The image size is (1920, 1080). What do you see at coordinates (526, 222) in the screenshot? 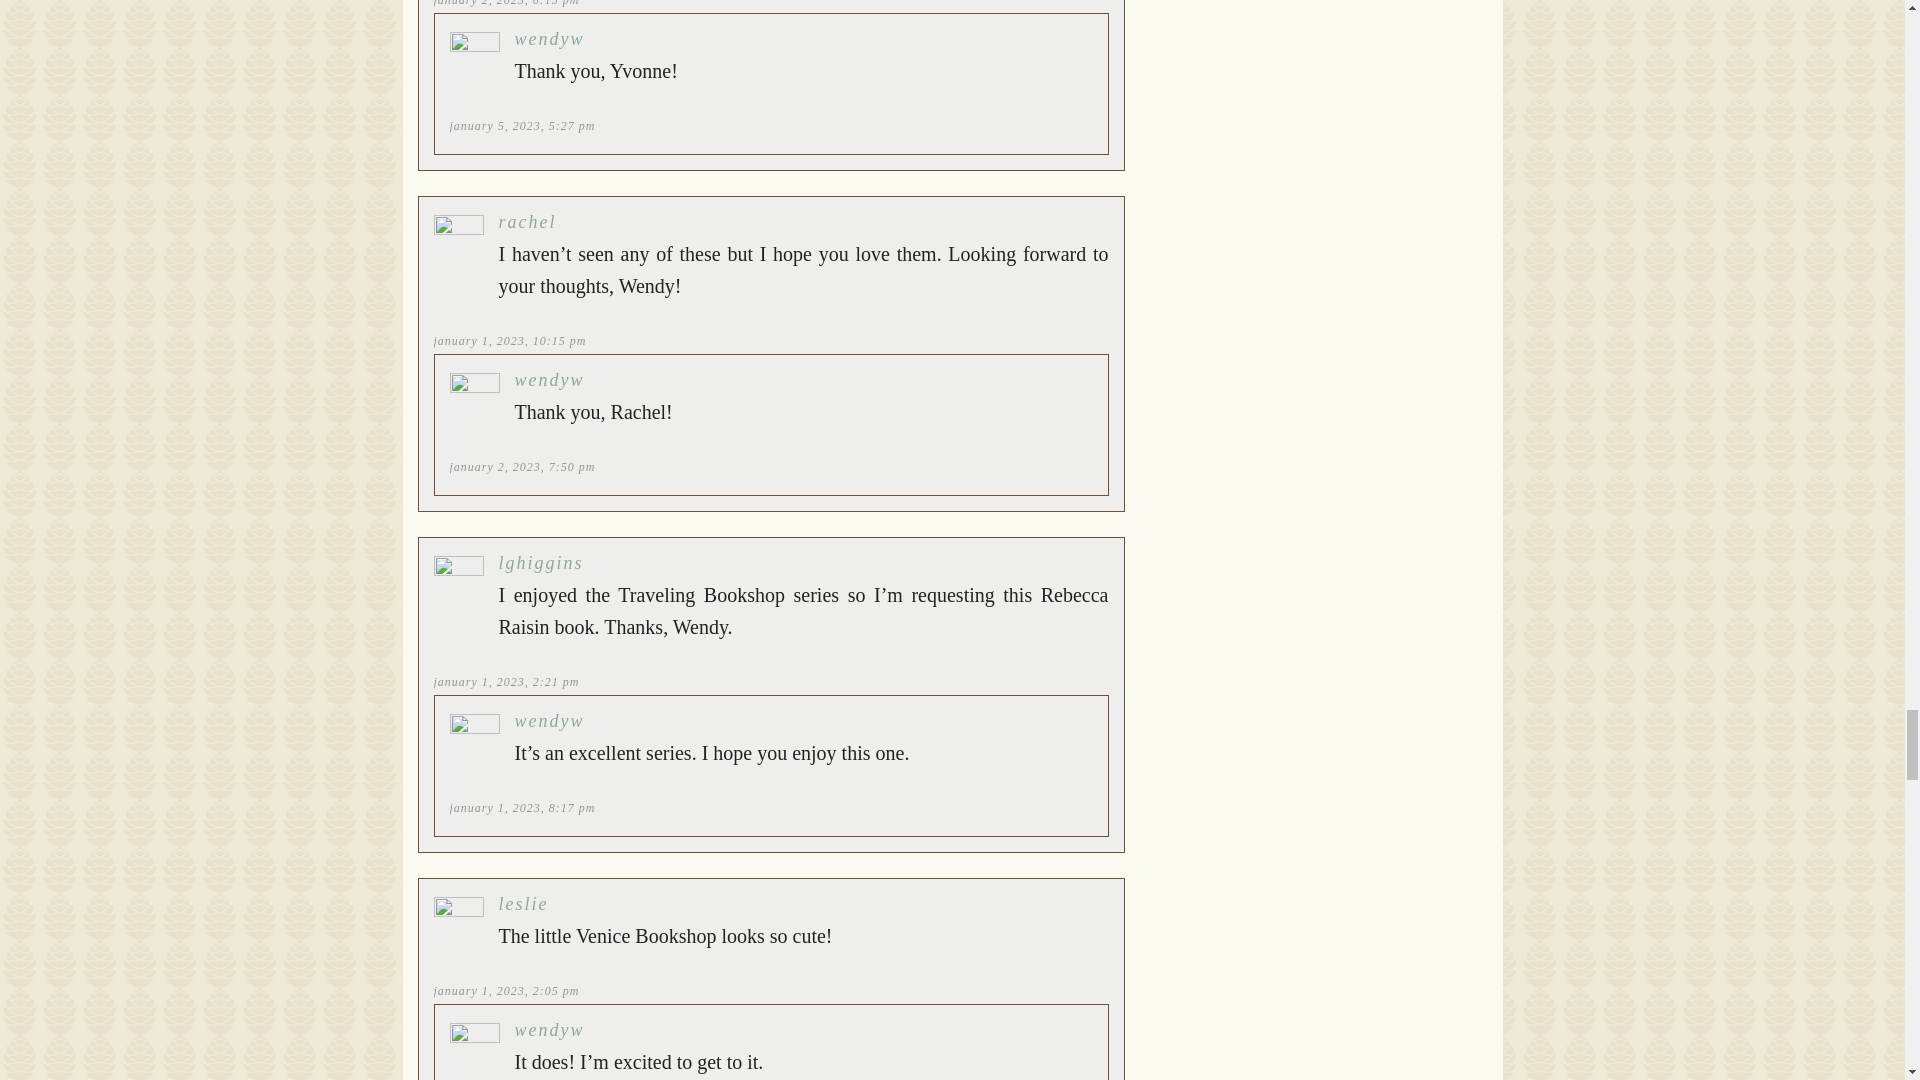
I see `rachel` at bounding box center [526, 222].